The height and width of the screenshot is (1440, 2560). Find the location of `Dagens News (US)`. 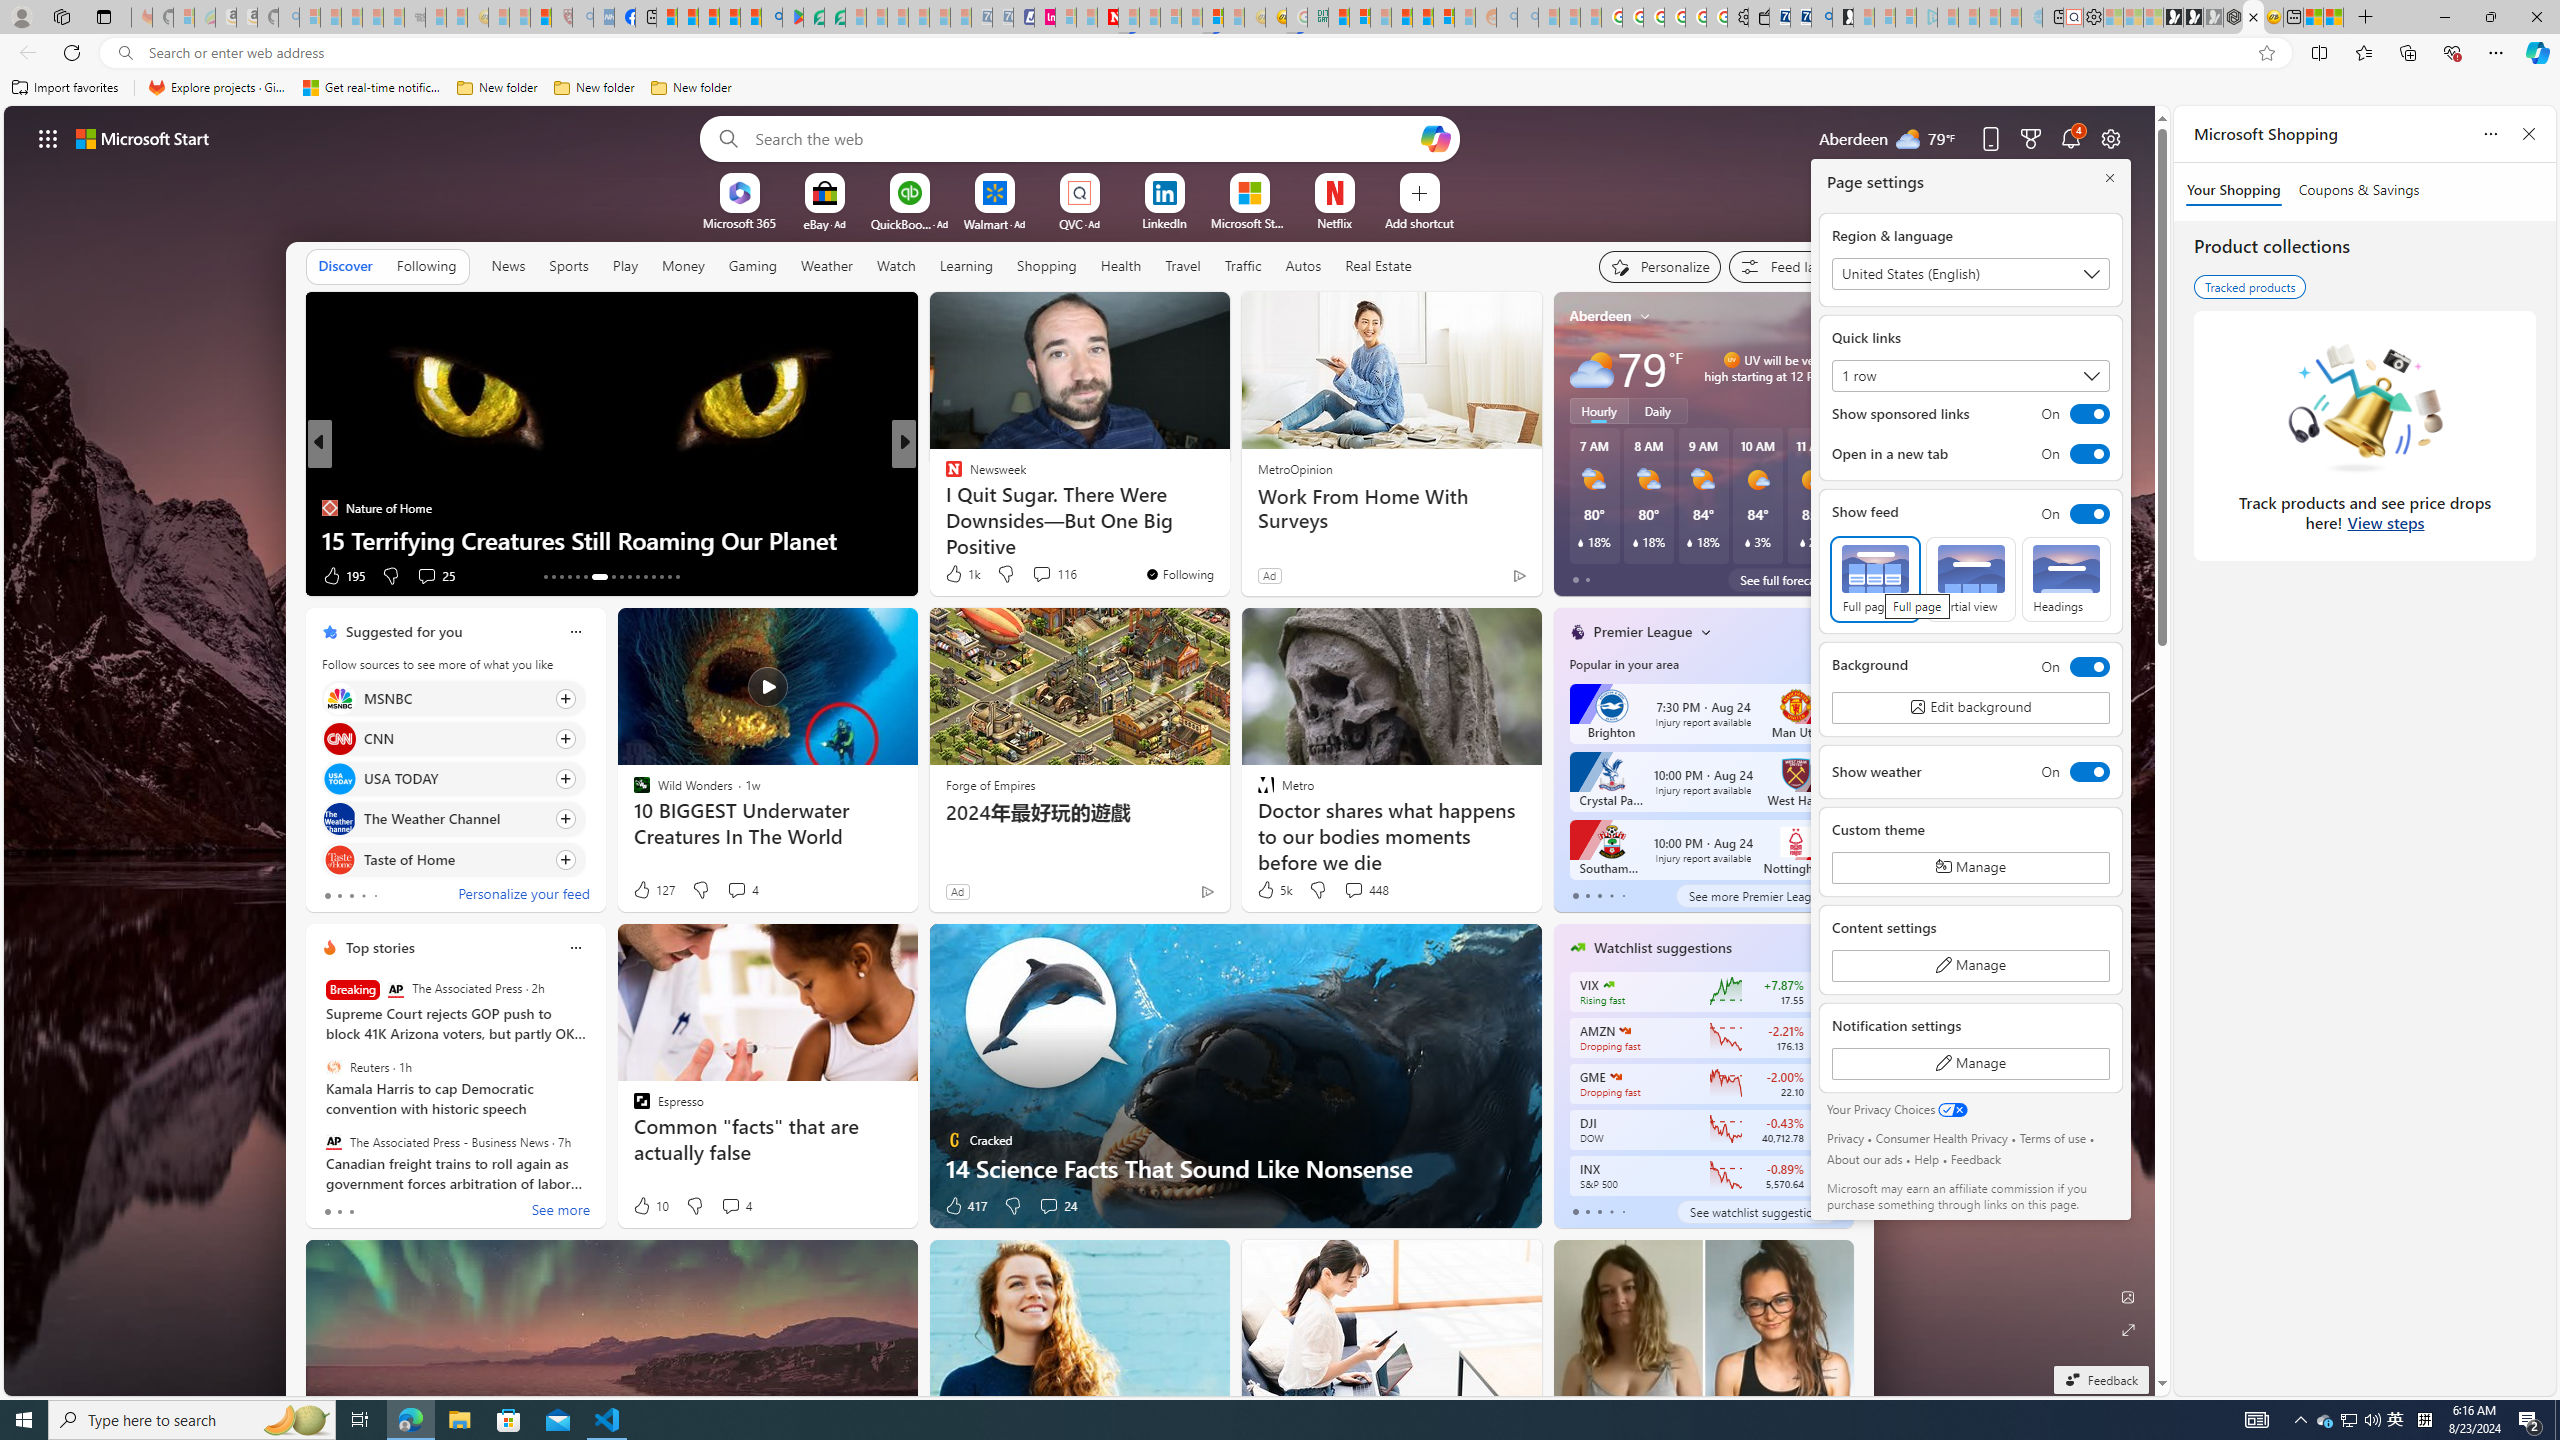

Dagens News (US) is located at coordinates (945, 507).